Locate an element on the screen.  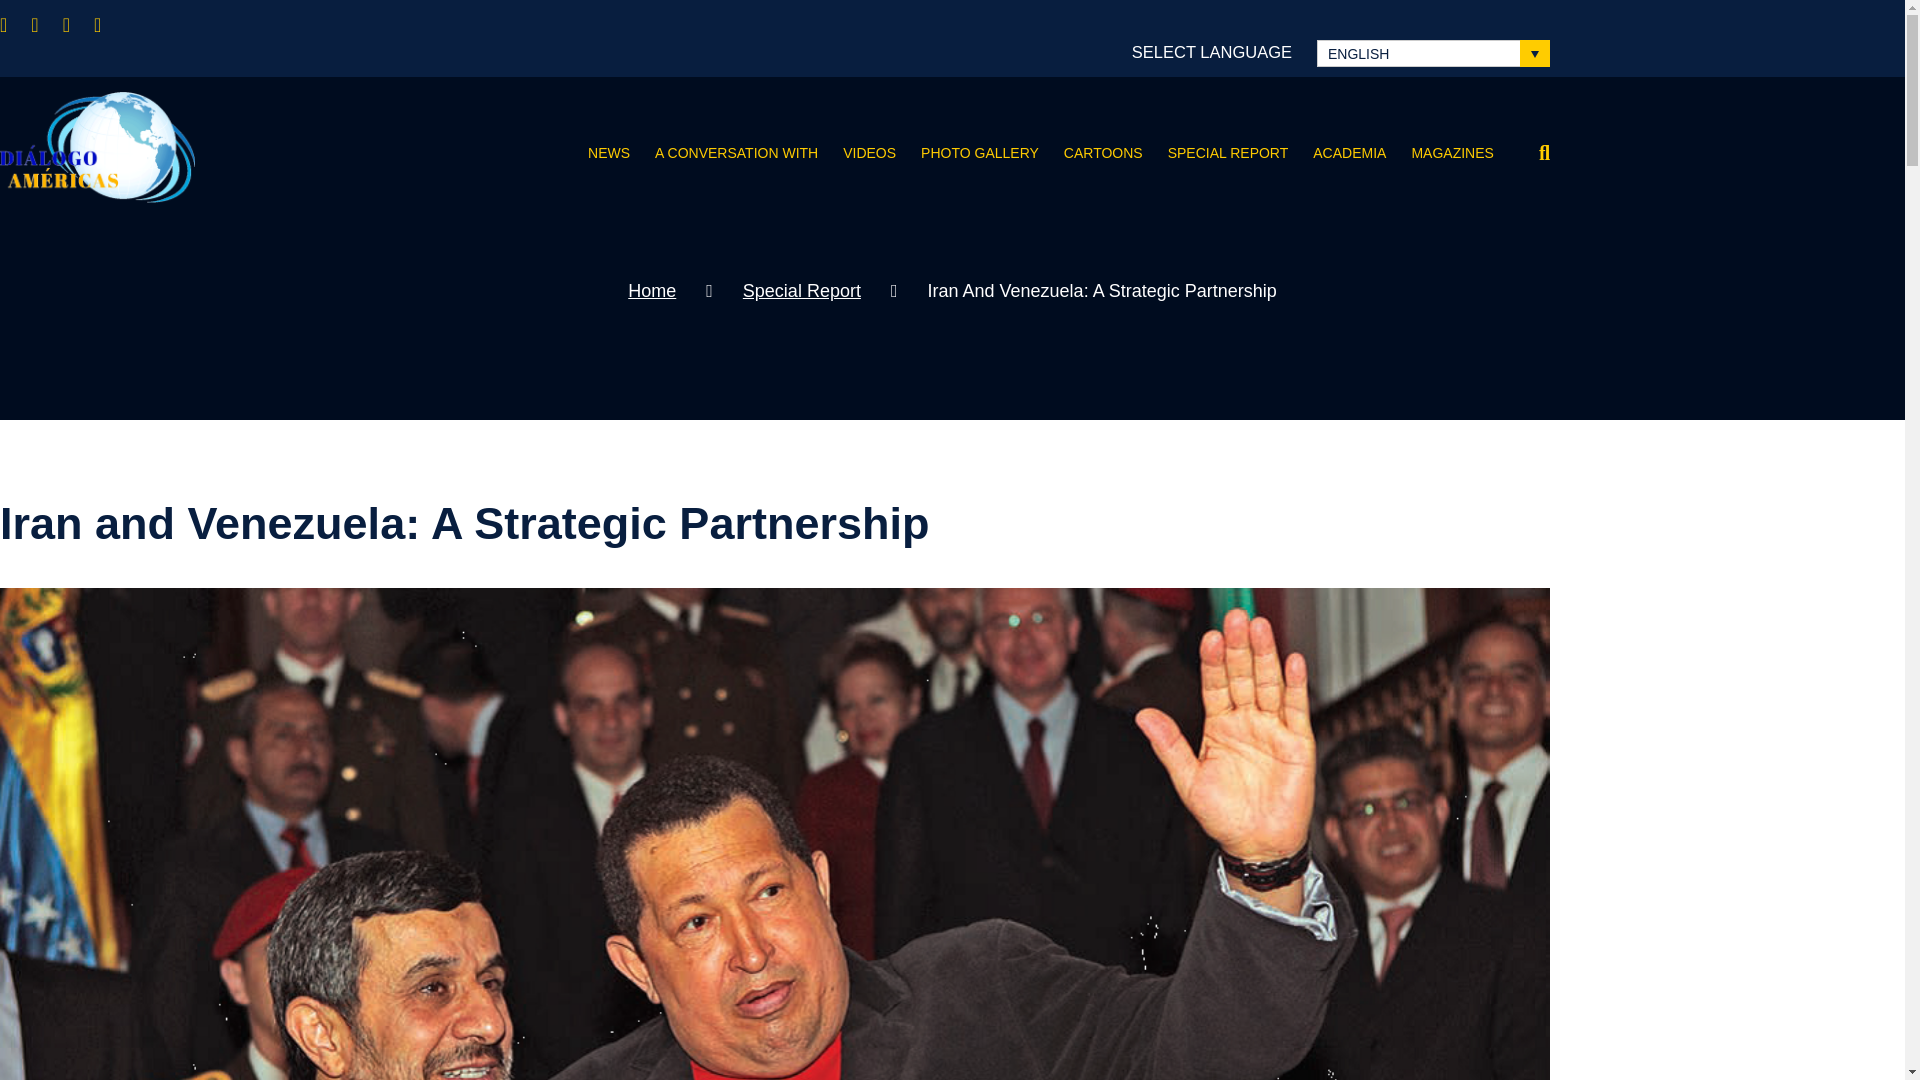
Go to the Special Report Category archives. is located at coordinates (802, 290).